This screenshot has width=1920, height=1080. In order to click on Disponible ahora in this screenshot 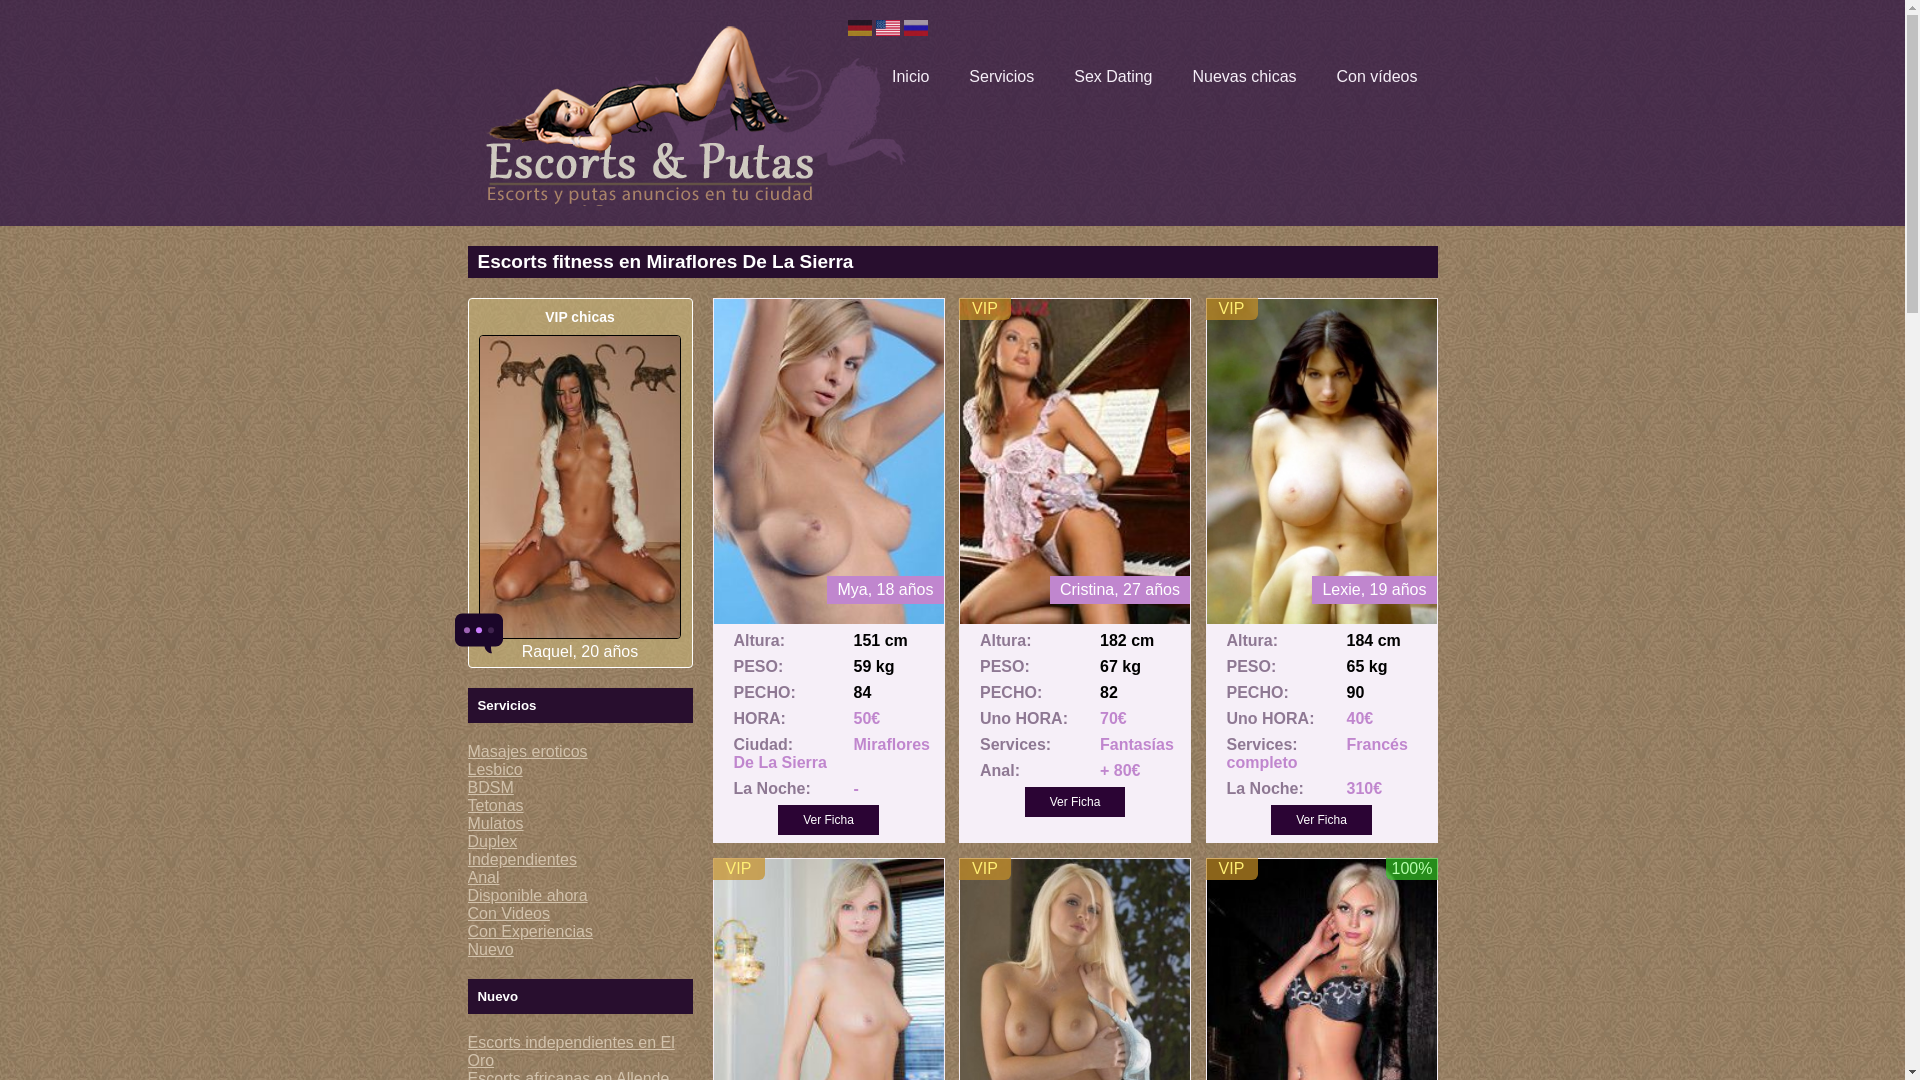, I will do `click(528, 894)`.